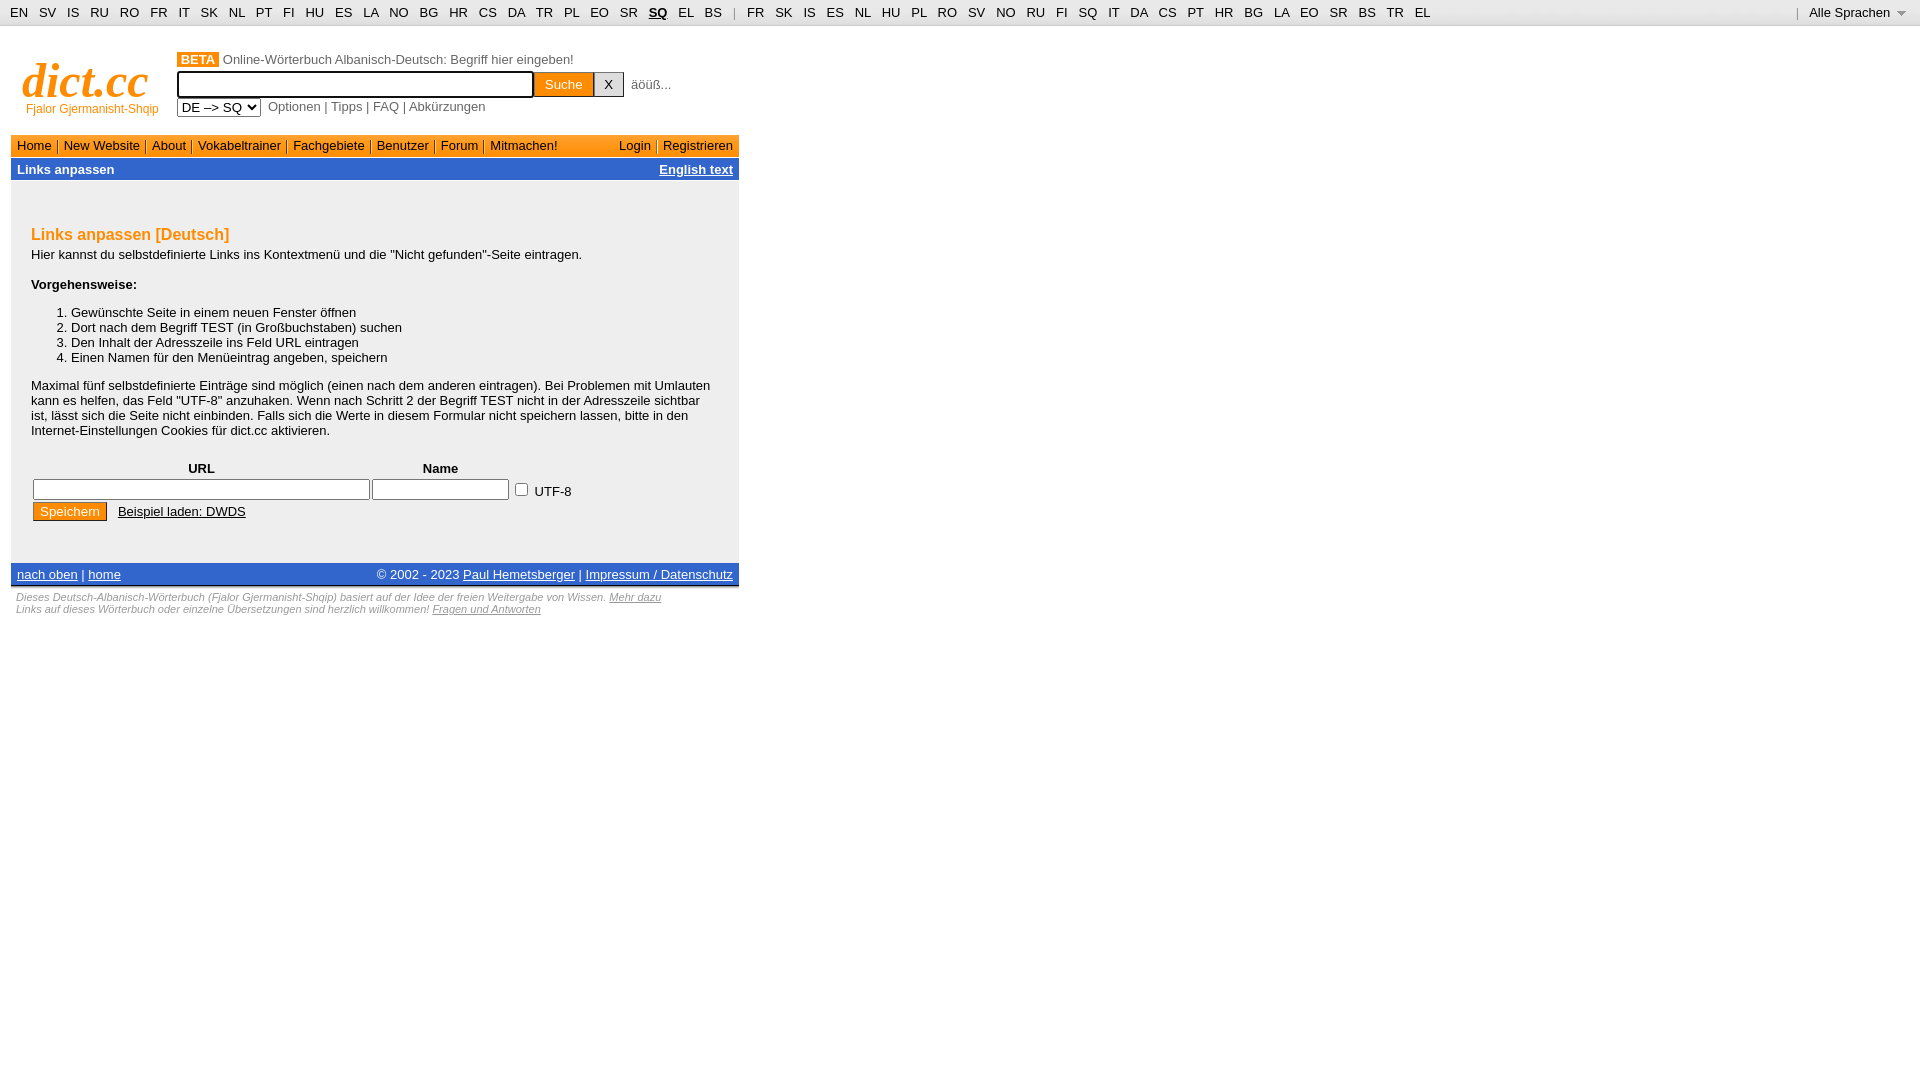  Describe the element at coordinates (169, 146) in the screenshot. I see `About` at that location.